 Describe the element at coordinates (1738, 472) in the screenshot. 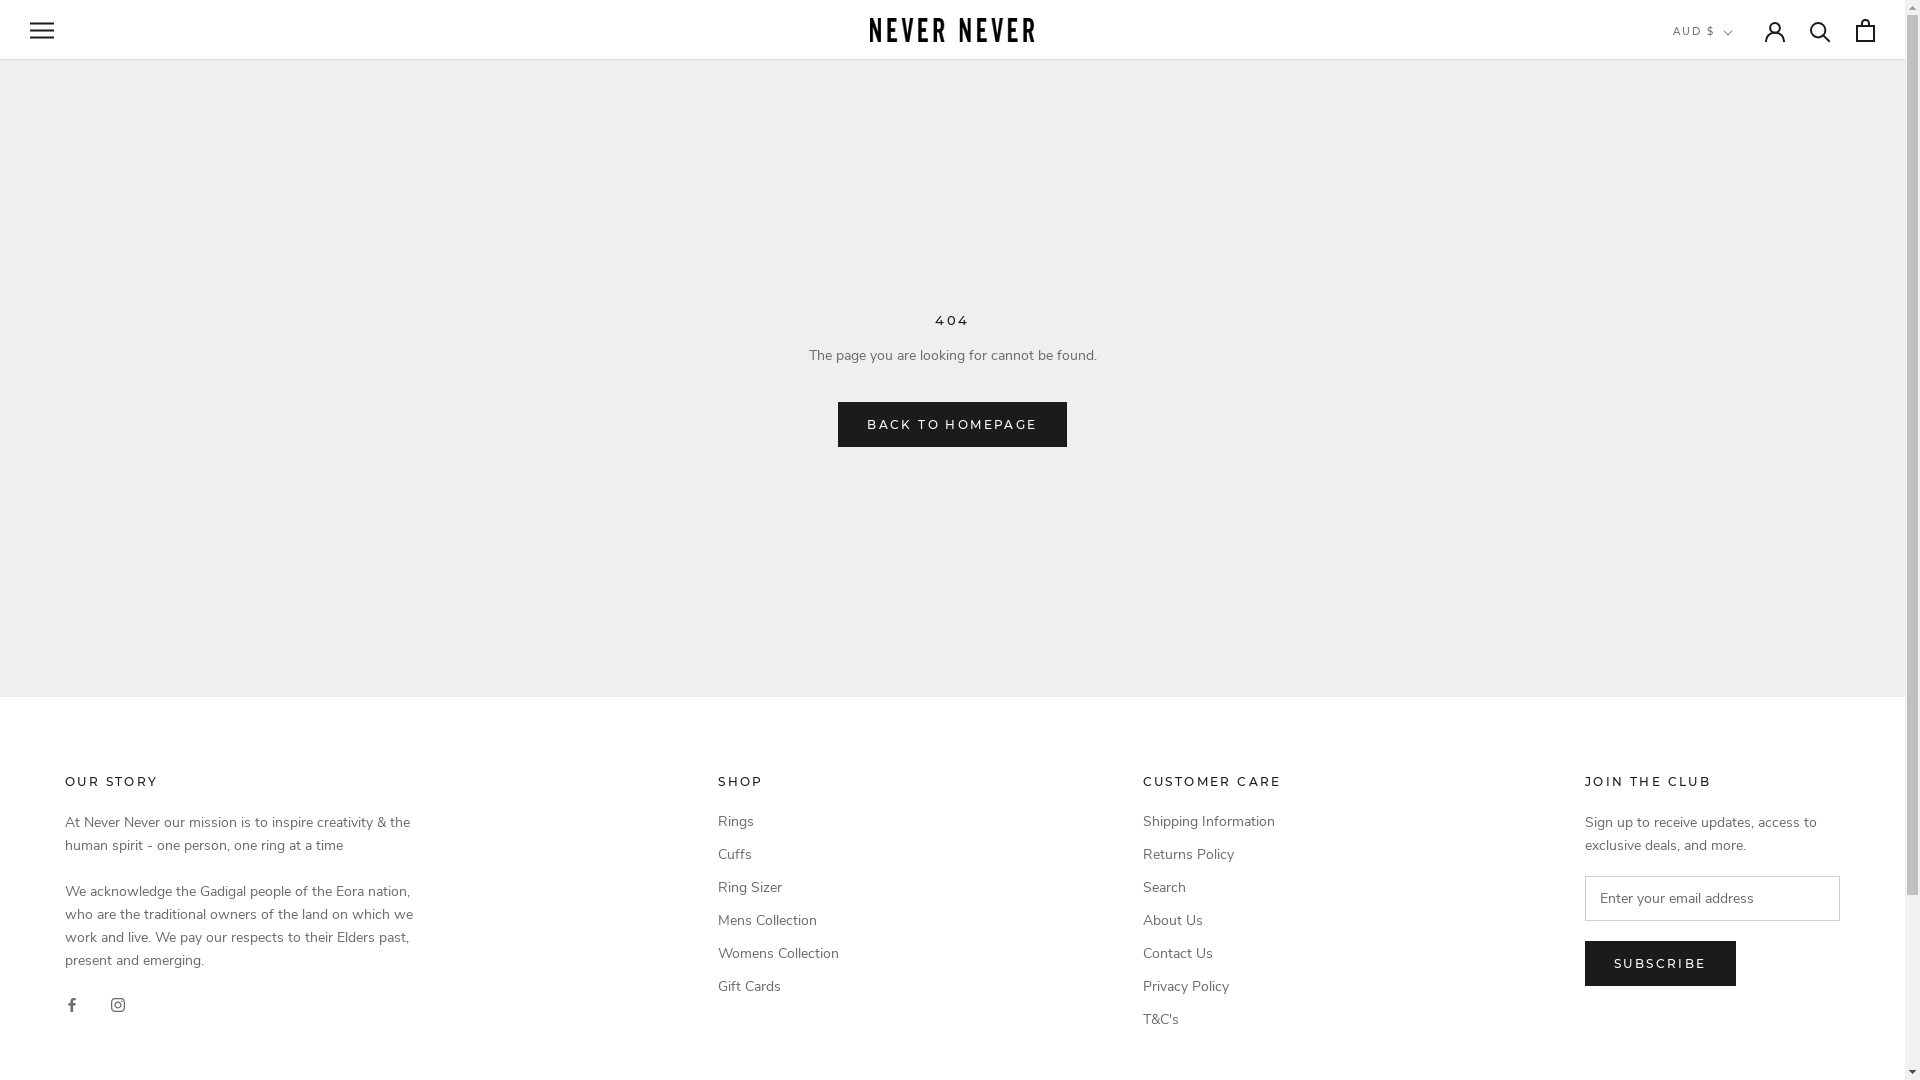

I see `BSD` at that location.